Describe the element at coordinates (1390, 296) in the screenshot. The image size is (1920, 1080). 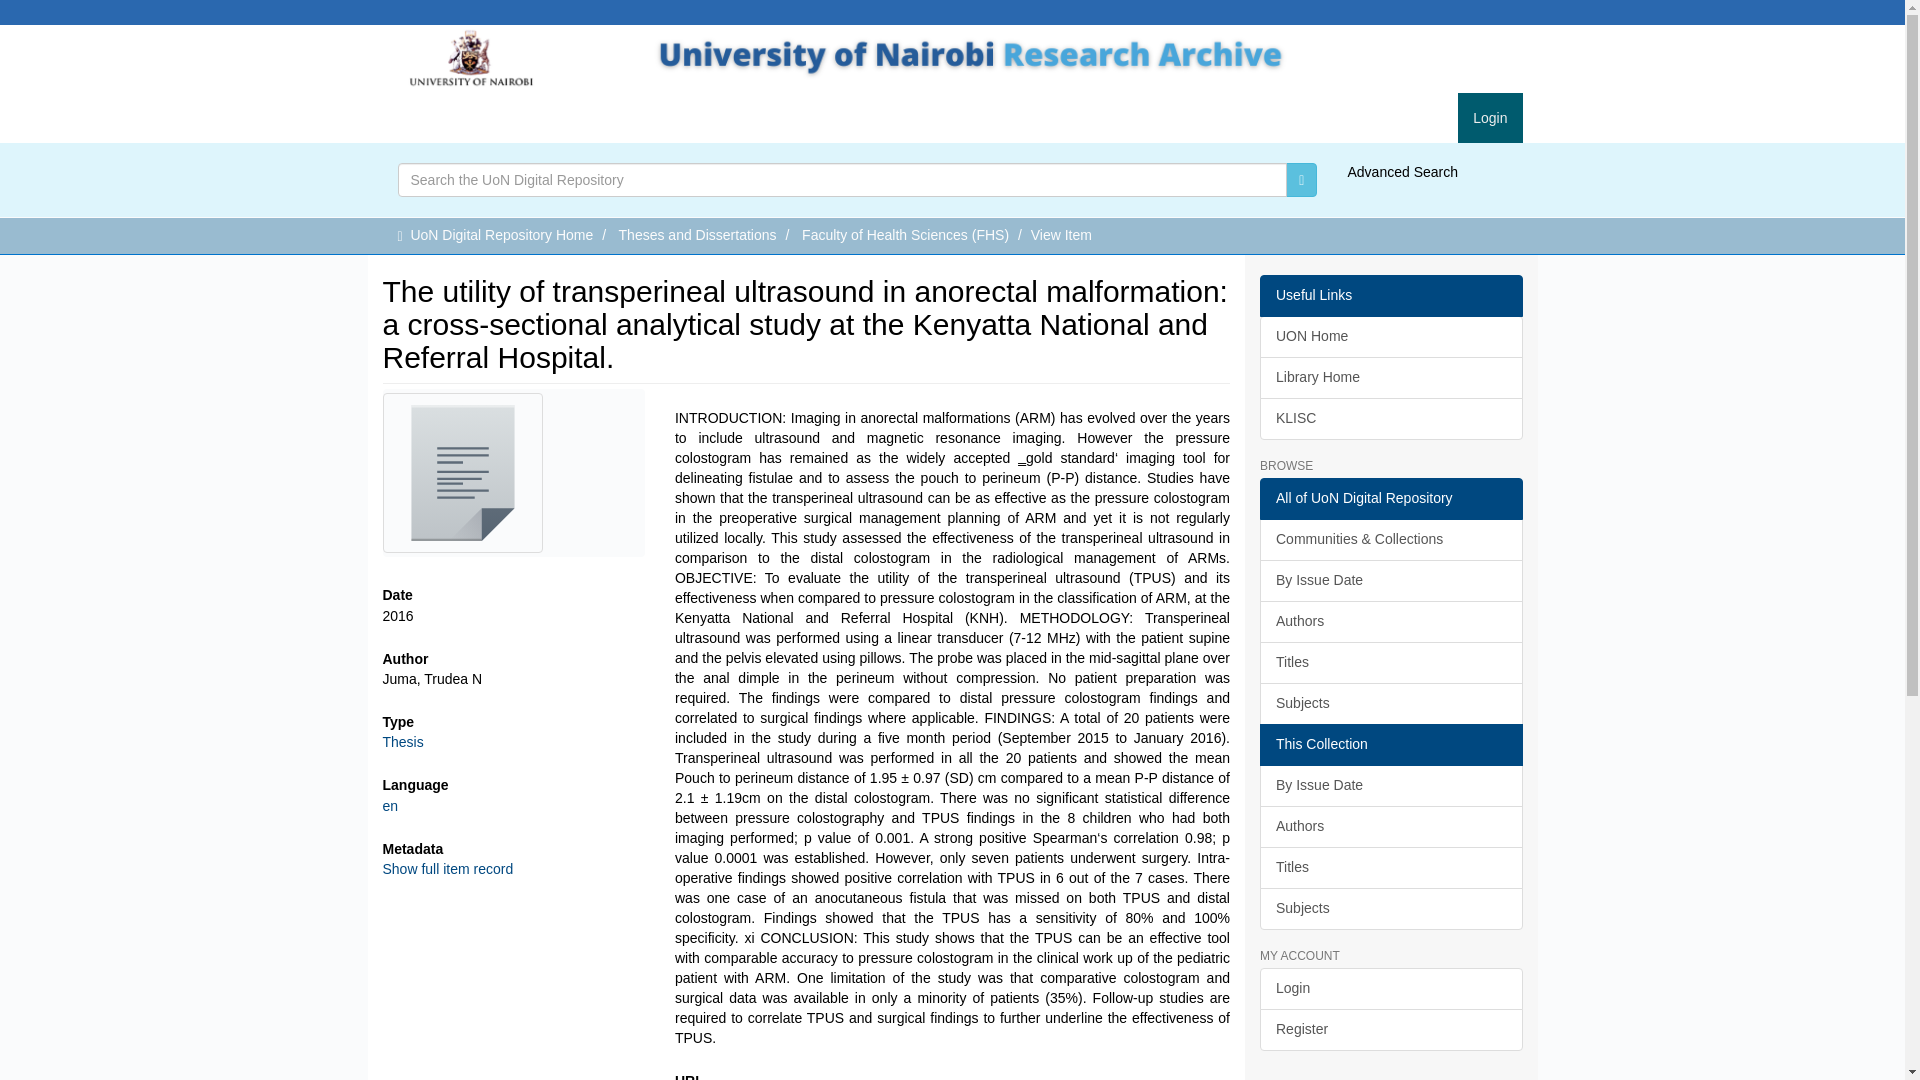
I see `Useful Links` at that location.